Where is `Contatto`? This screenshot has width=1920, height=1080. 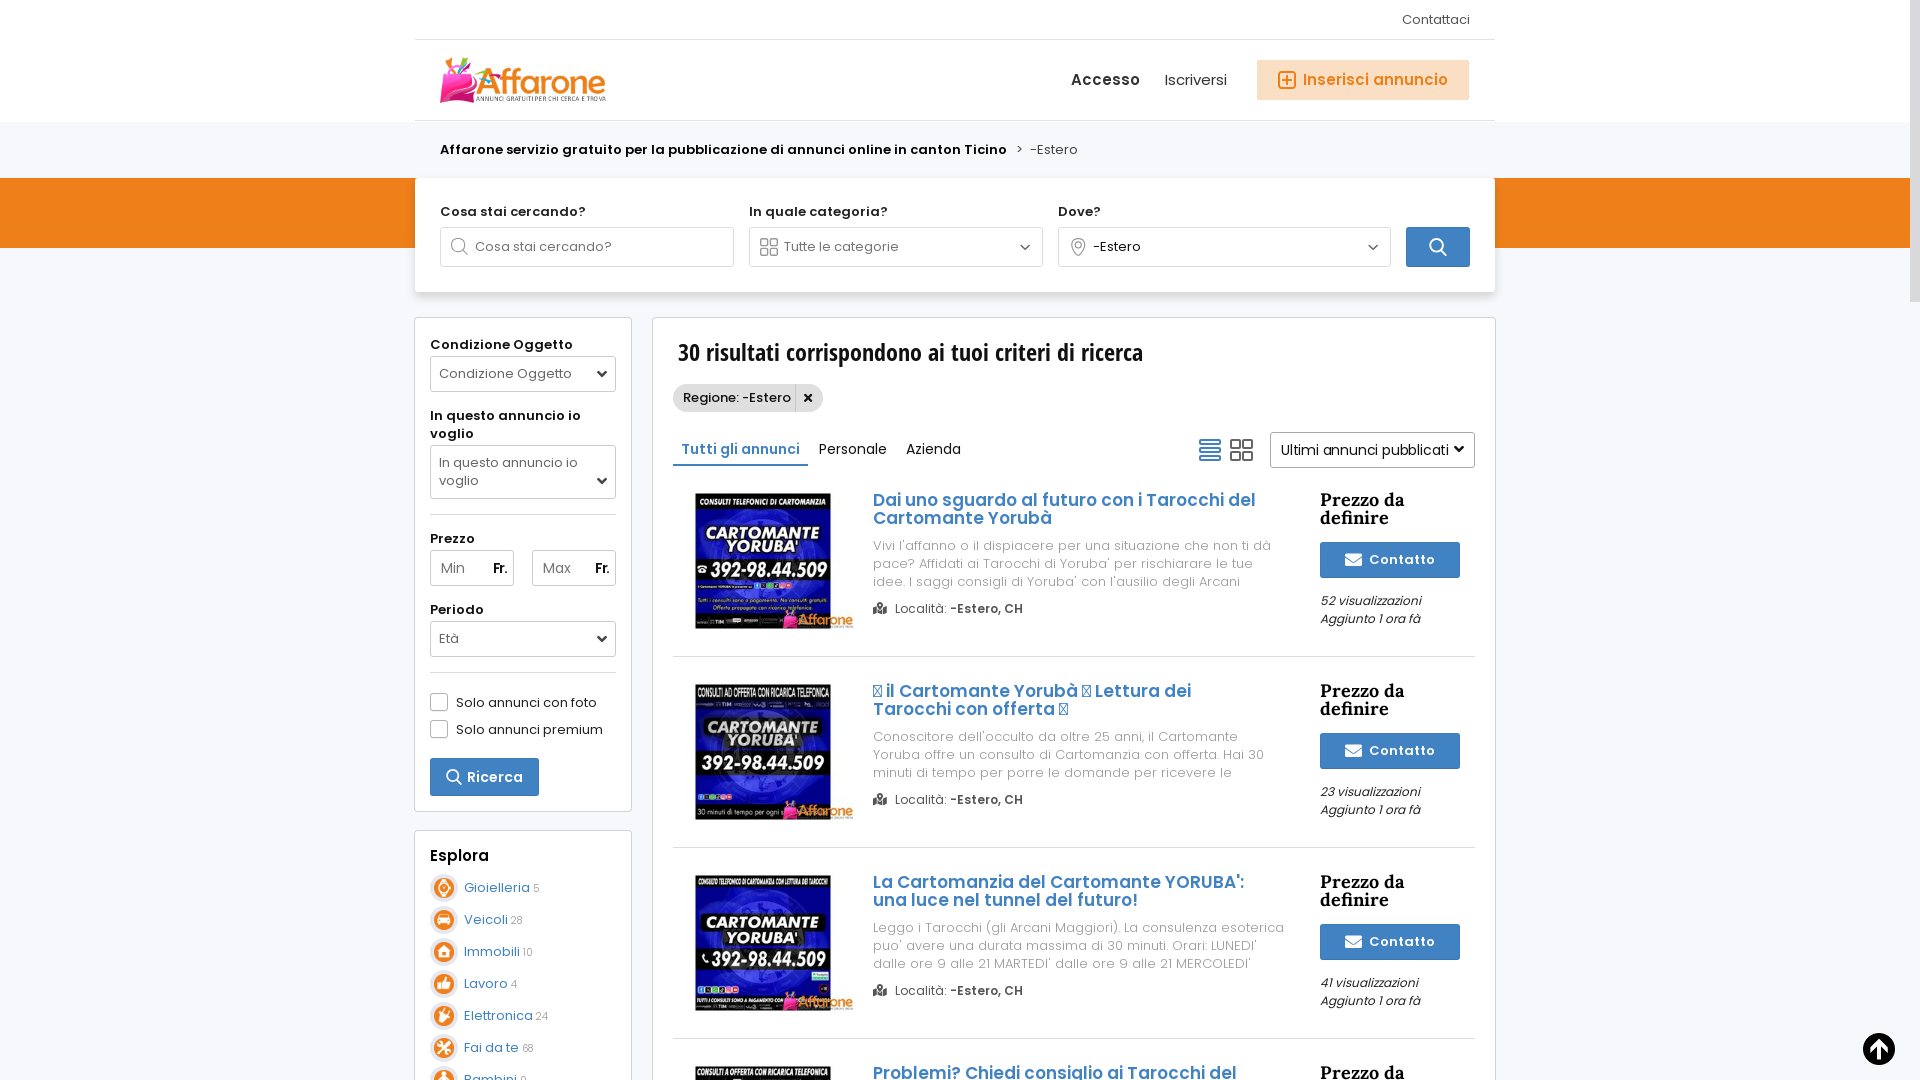
Contatto is located at coordinates (1390, 942).